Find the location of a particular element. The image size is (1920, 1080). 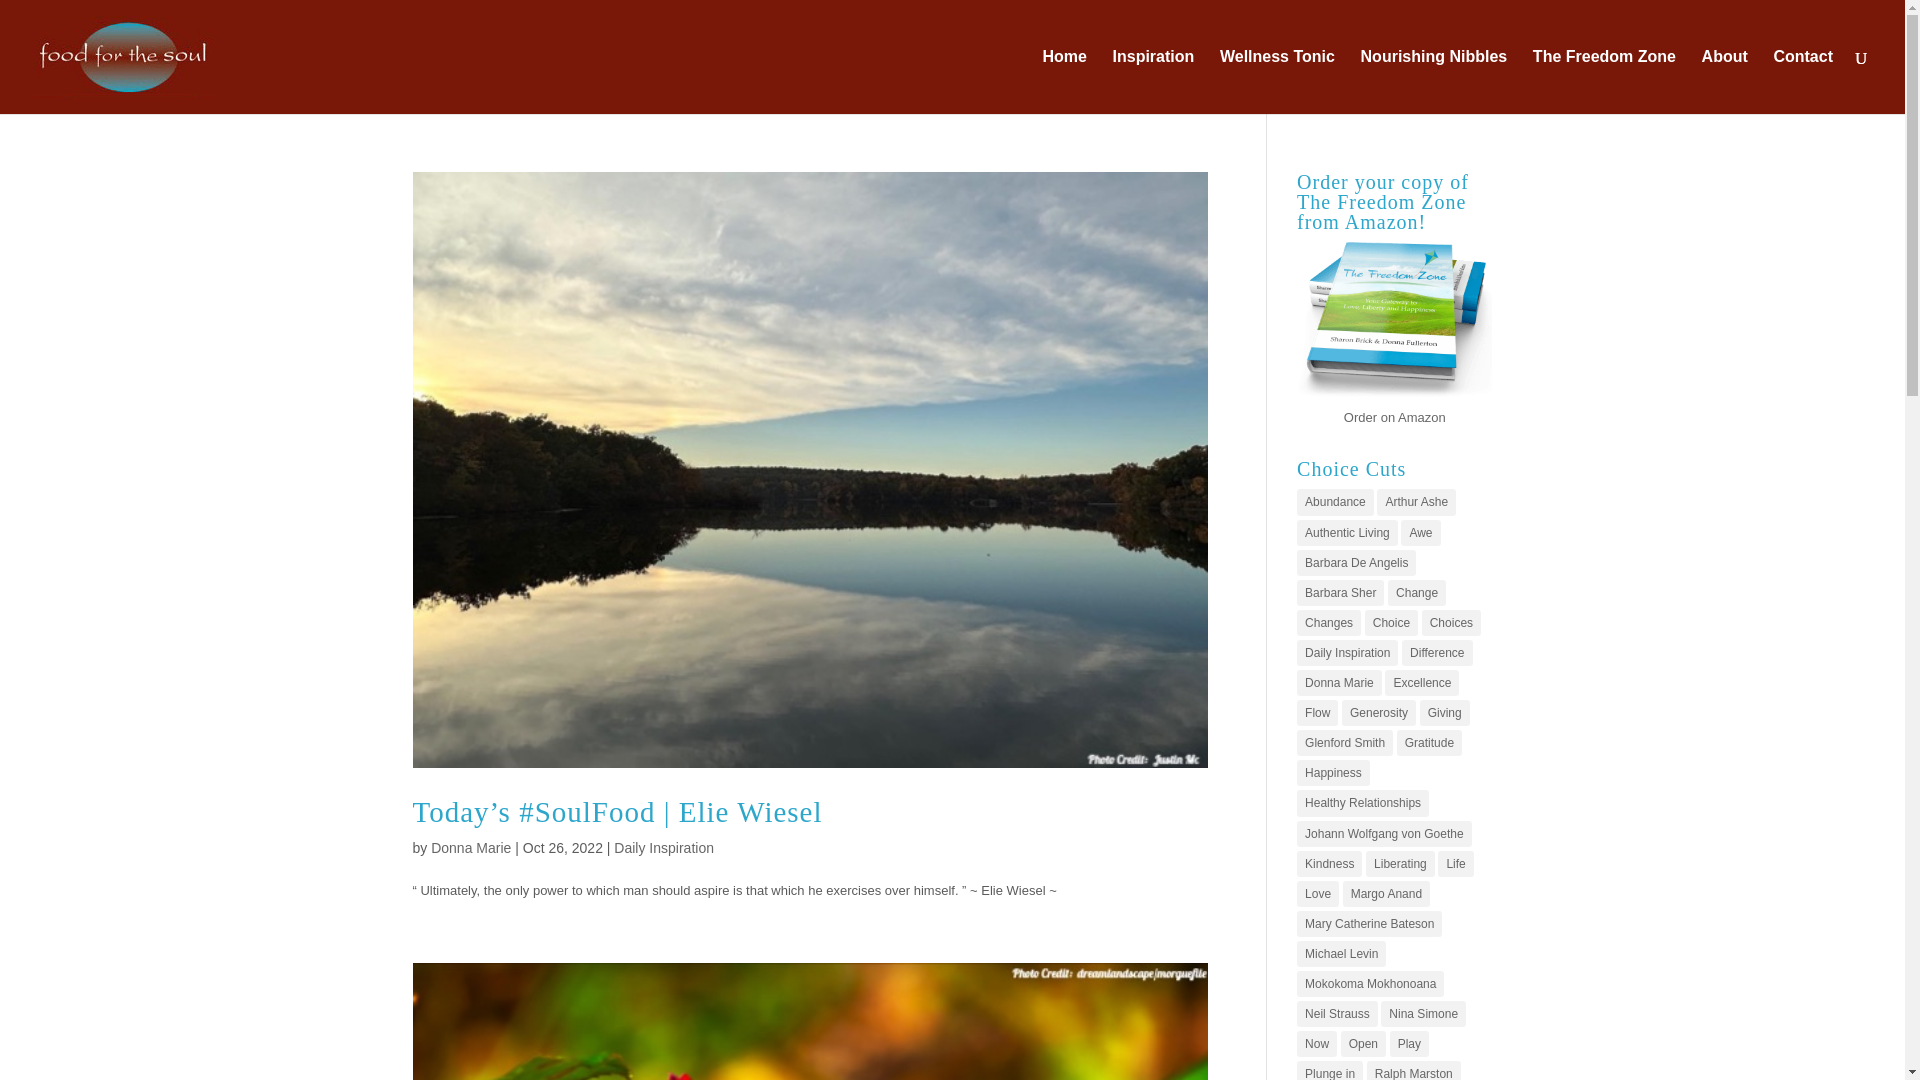

Nourishing Nibbles is located at coordinates (1434, 82).